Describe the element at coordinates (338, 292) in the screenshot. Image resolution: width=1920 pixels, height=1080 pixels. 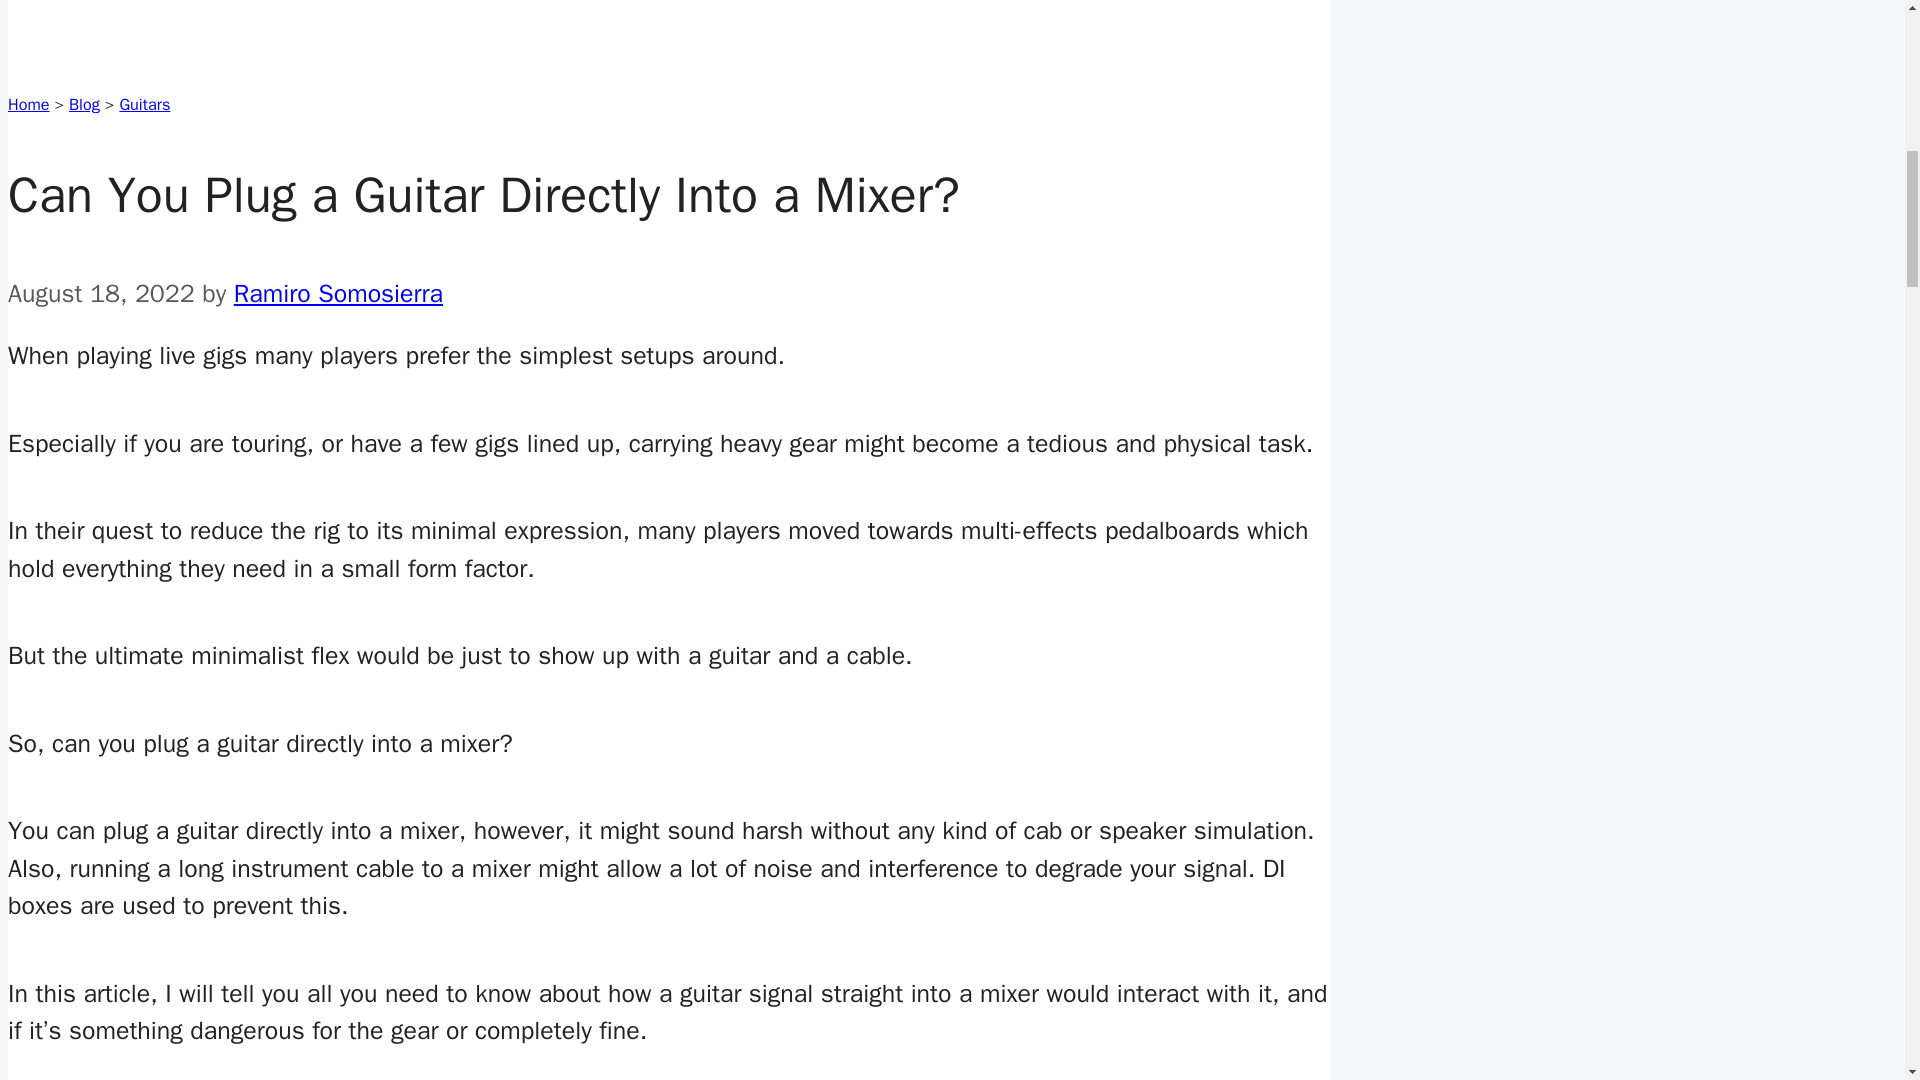
I see `View all posts by Ramiro Somosierra` at that location.